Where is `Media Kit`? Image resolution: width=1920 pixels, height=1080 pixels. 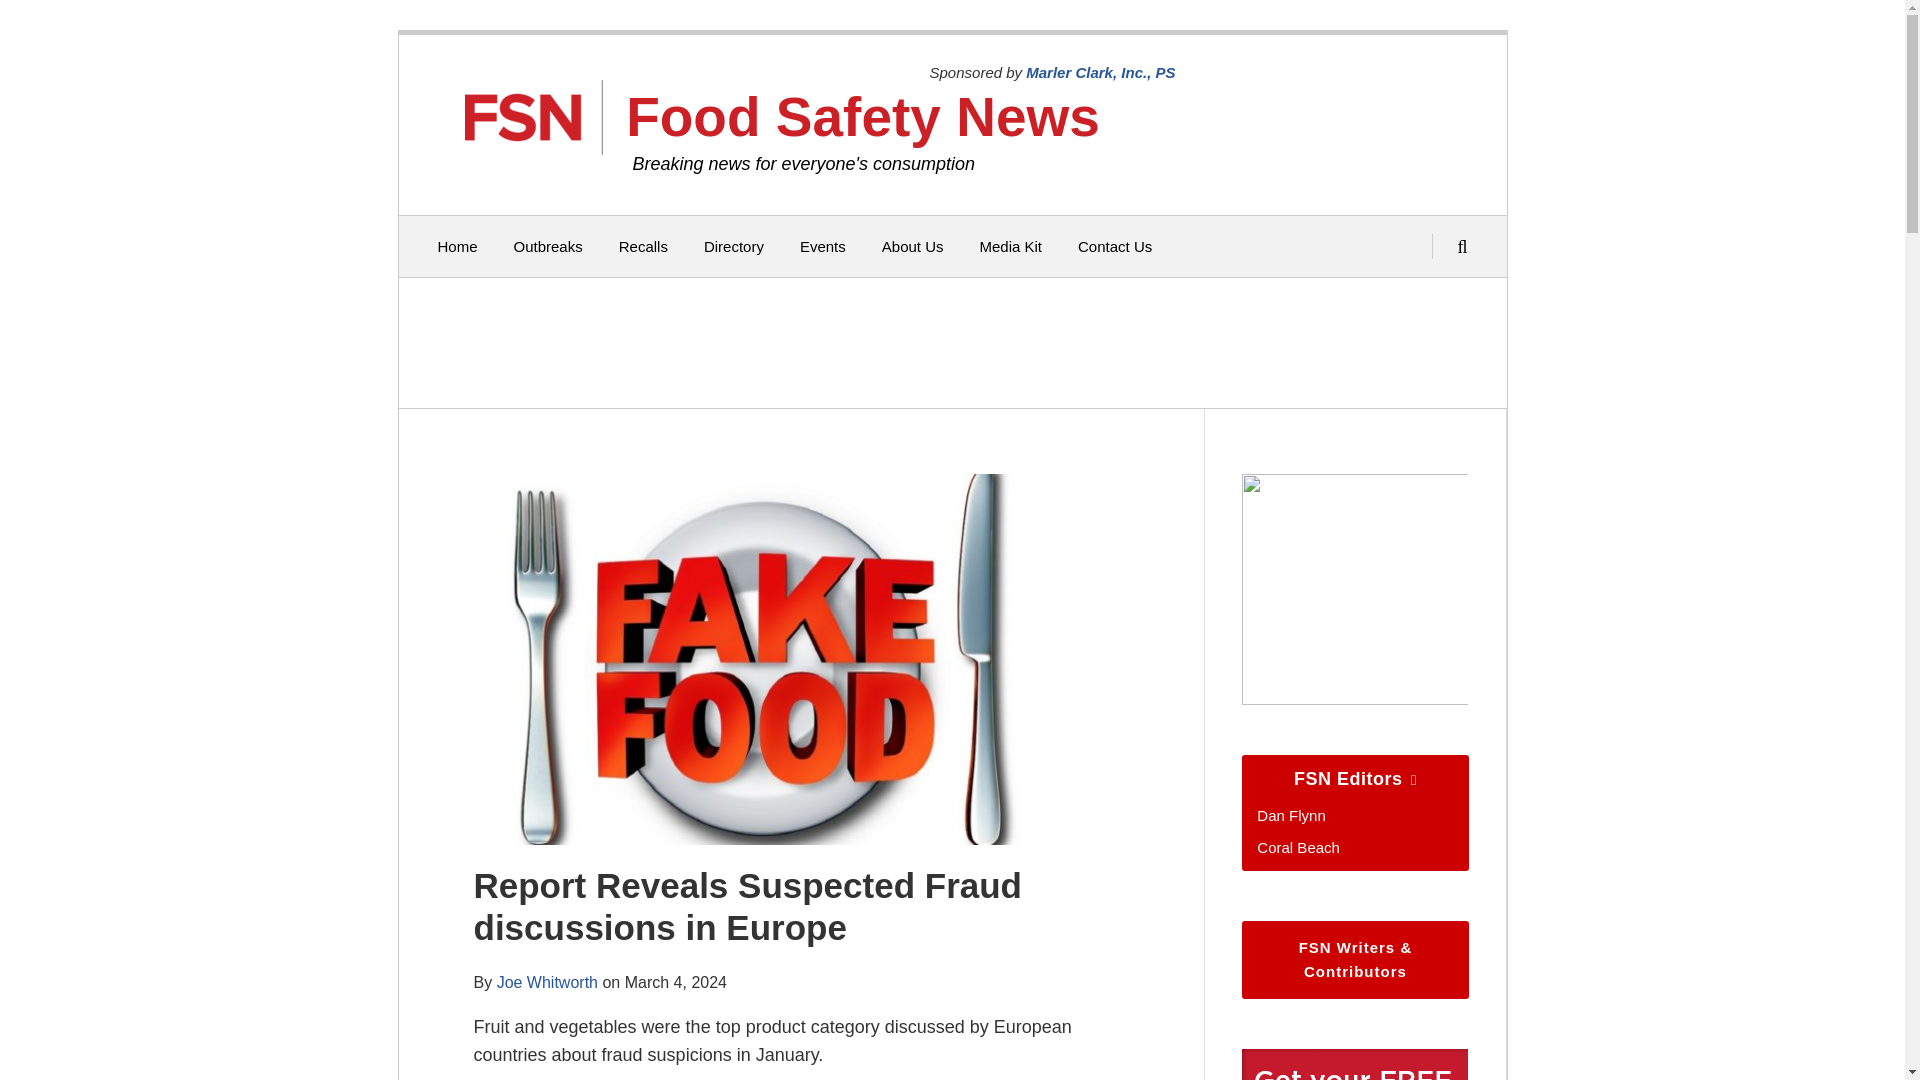
Media Kit is located at coordinates (1010, 247).